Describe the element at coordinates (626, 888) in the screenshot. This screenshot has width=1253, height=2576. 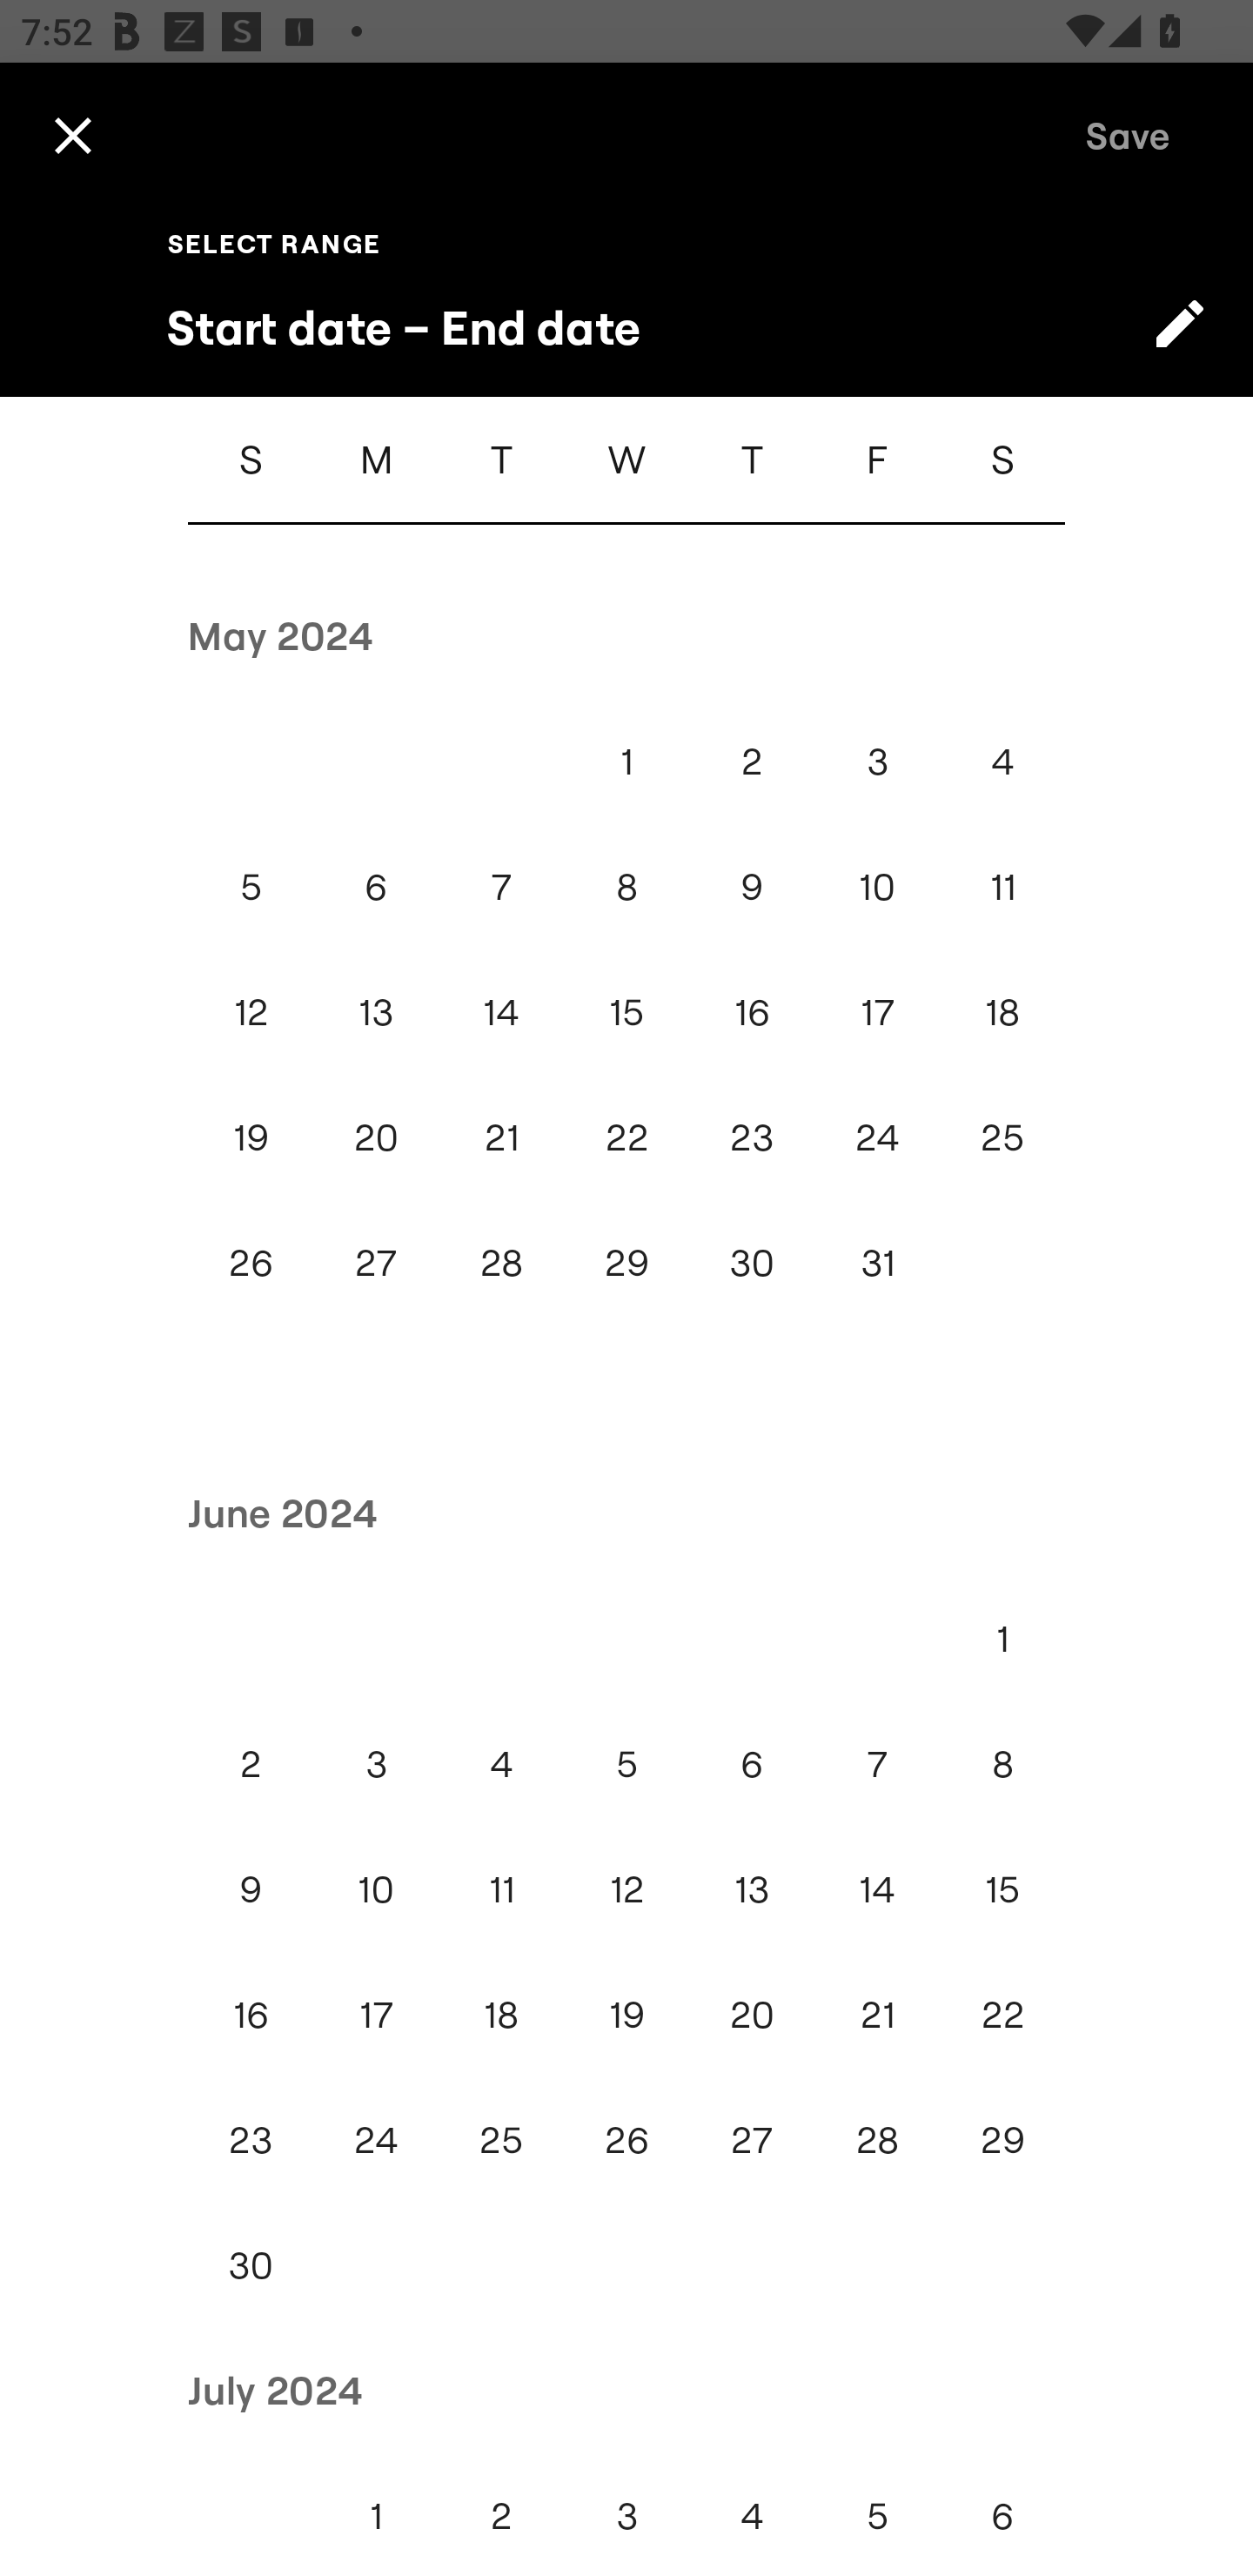
I see `8 Wed, May 8` at that location.